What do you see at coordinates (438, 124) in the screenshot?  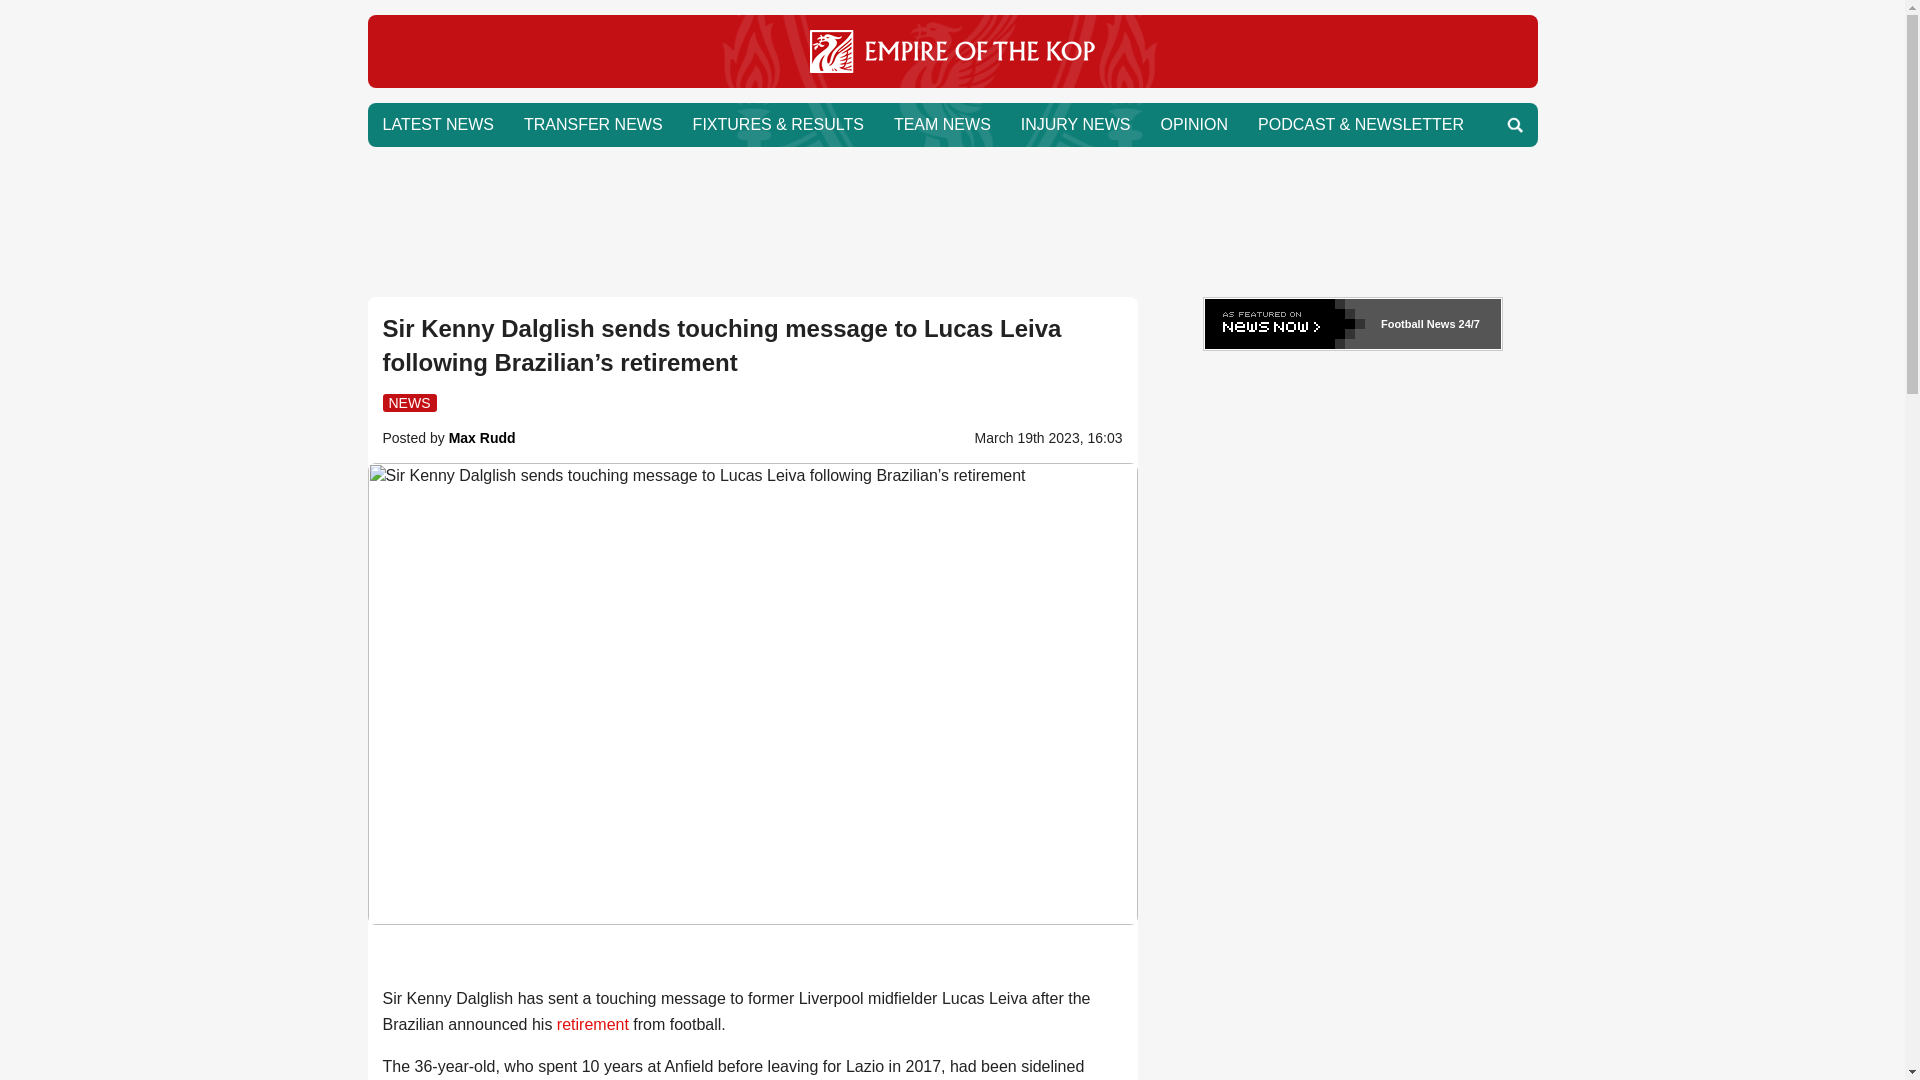 I see `LATEST NEWS` at bounding box center [438, 124].